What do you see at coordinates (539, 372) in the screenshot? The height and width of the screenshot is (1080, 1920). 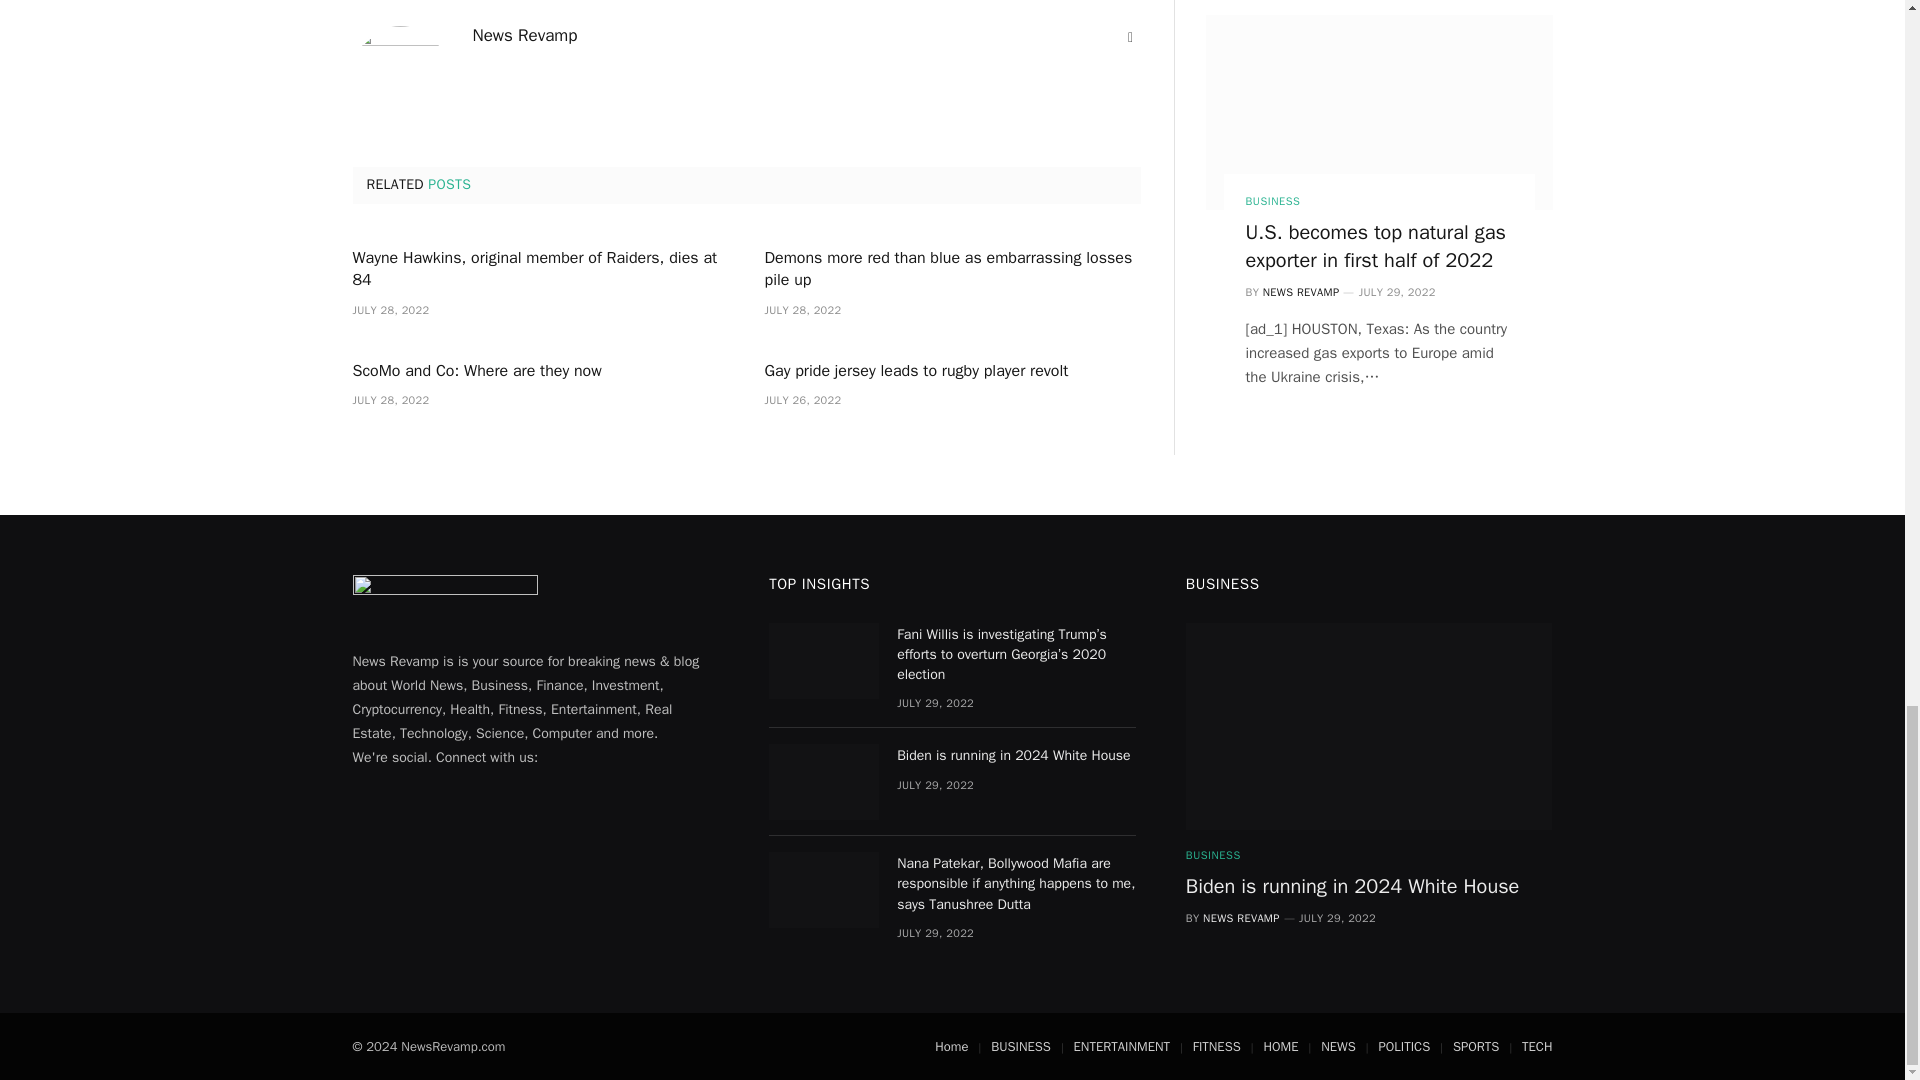 I see `ScoMo and Co: Where are they now` at bounding box center [539, 372].